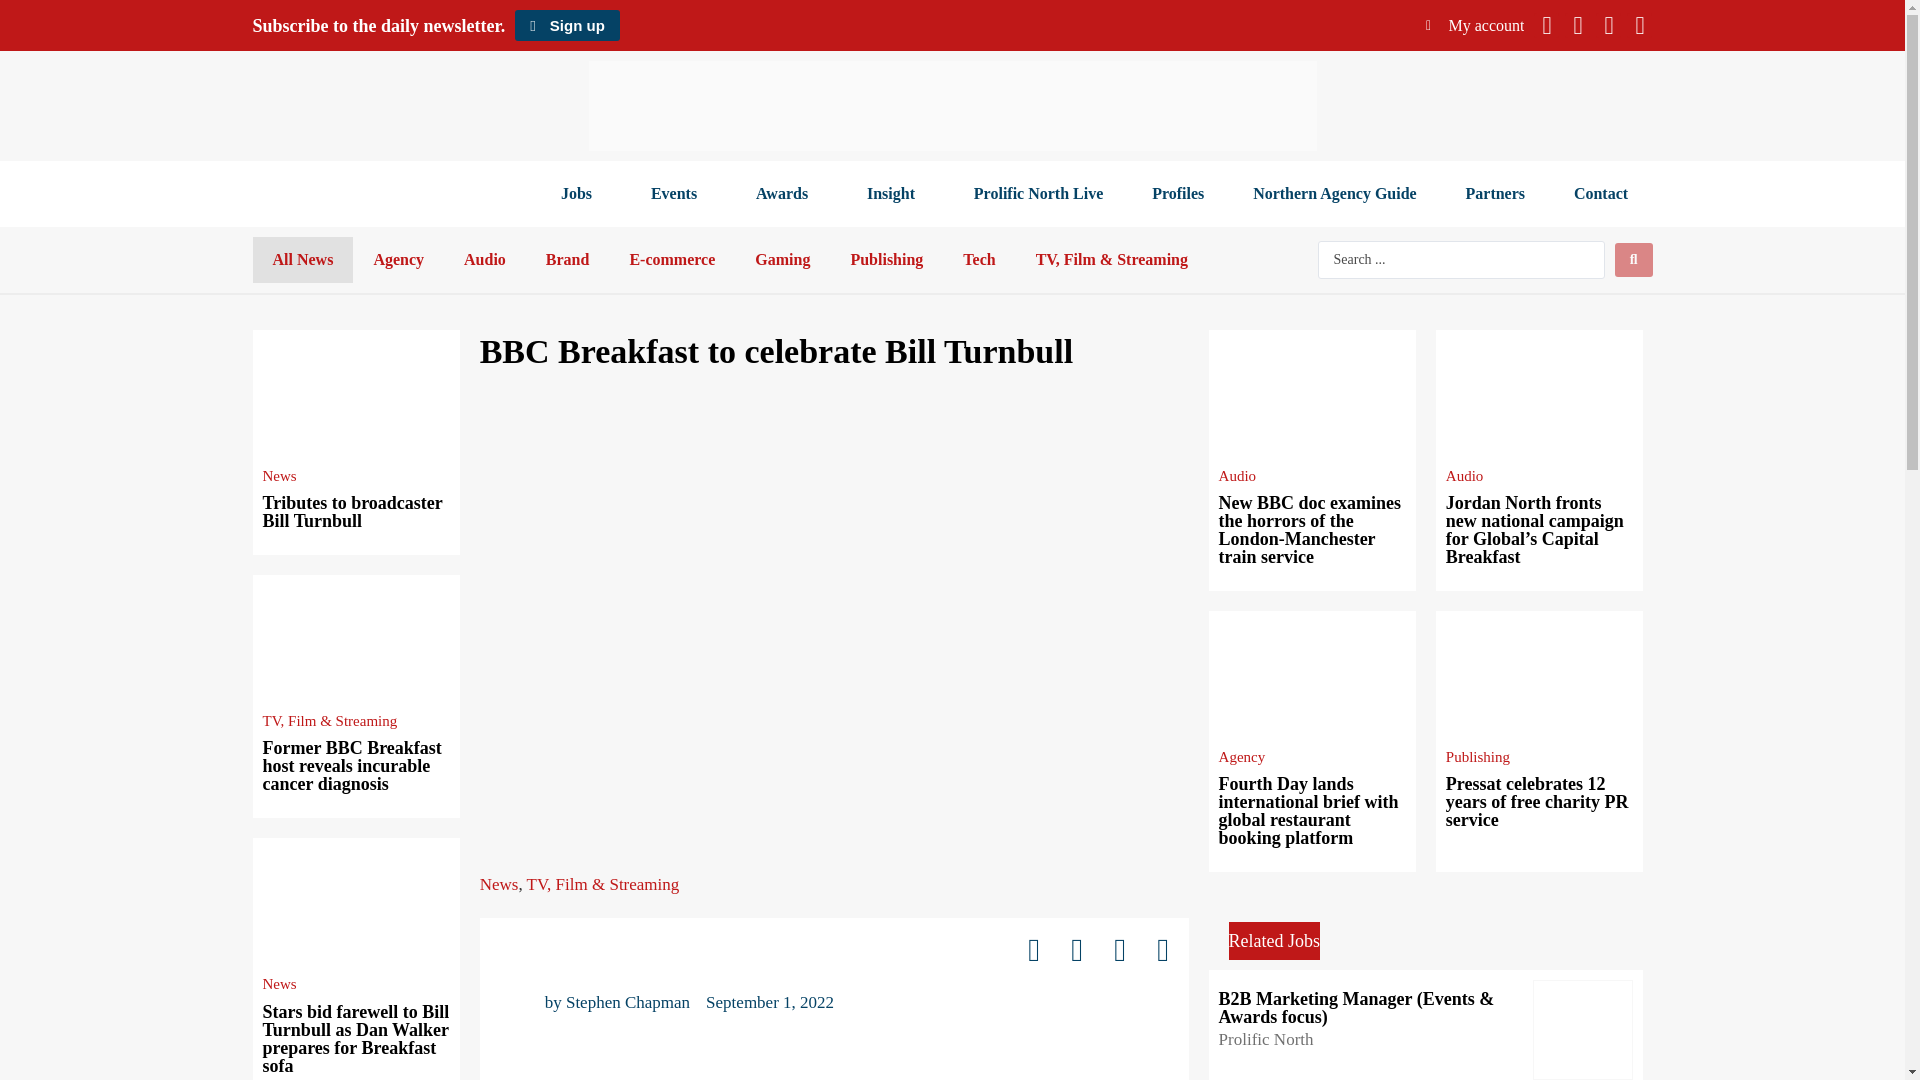 The height and width of the screenshot is (1080, 1920). Describe the element at coordinates (1475, 25) in the screenshot. I see `My account` at that location.